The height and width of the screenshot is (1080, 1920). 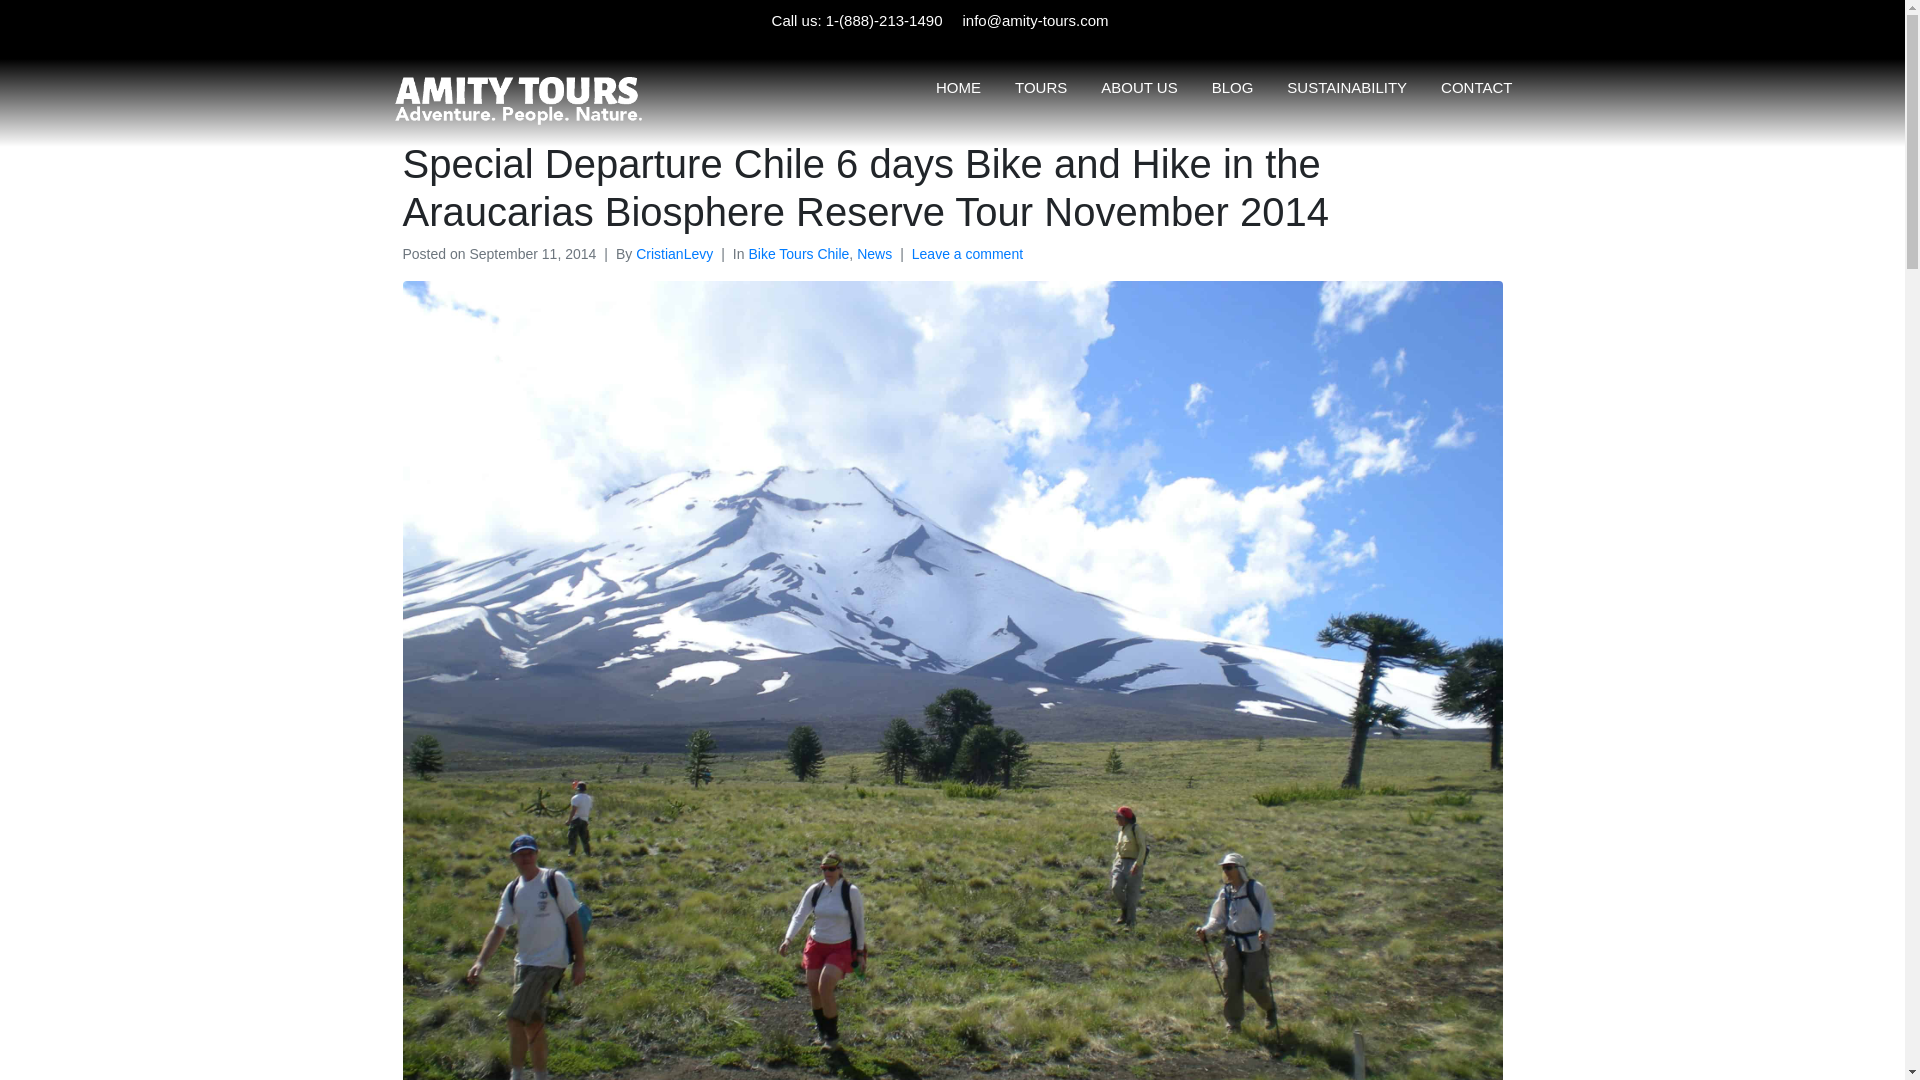 What do you see at coordinates (958, 86) in the screenshot?
I see `HOME` at bounding box center [958, 86].